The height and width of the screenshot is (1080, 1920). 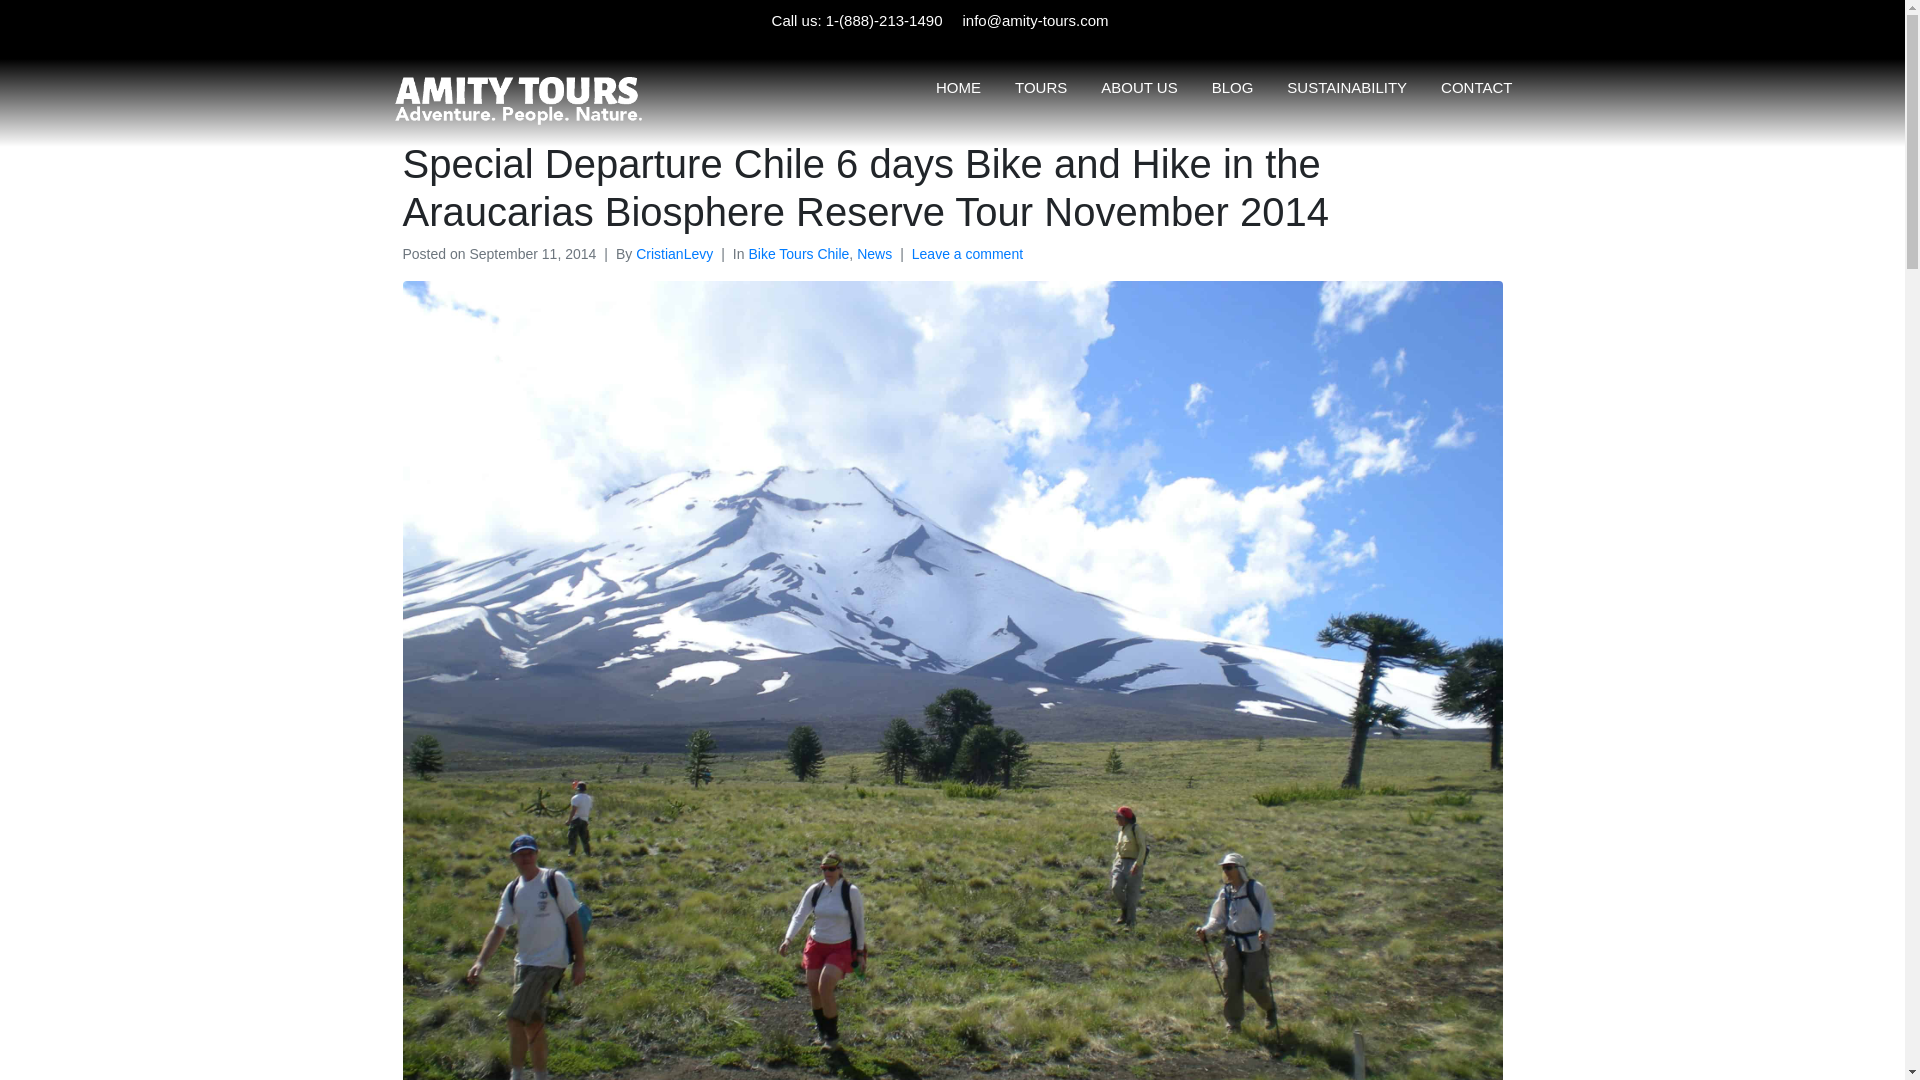 What do you see at coordinates (958, 86) in the screenshot?
I see `HOME` at bounding box center [958, 86].